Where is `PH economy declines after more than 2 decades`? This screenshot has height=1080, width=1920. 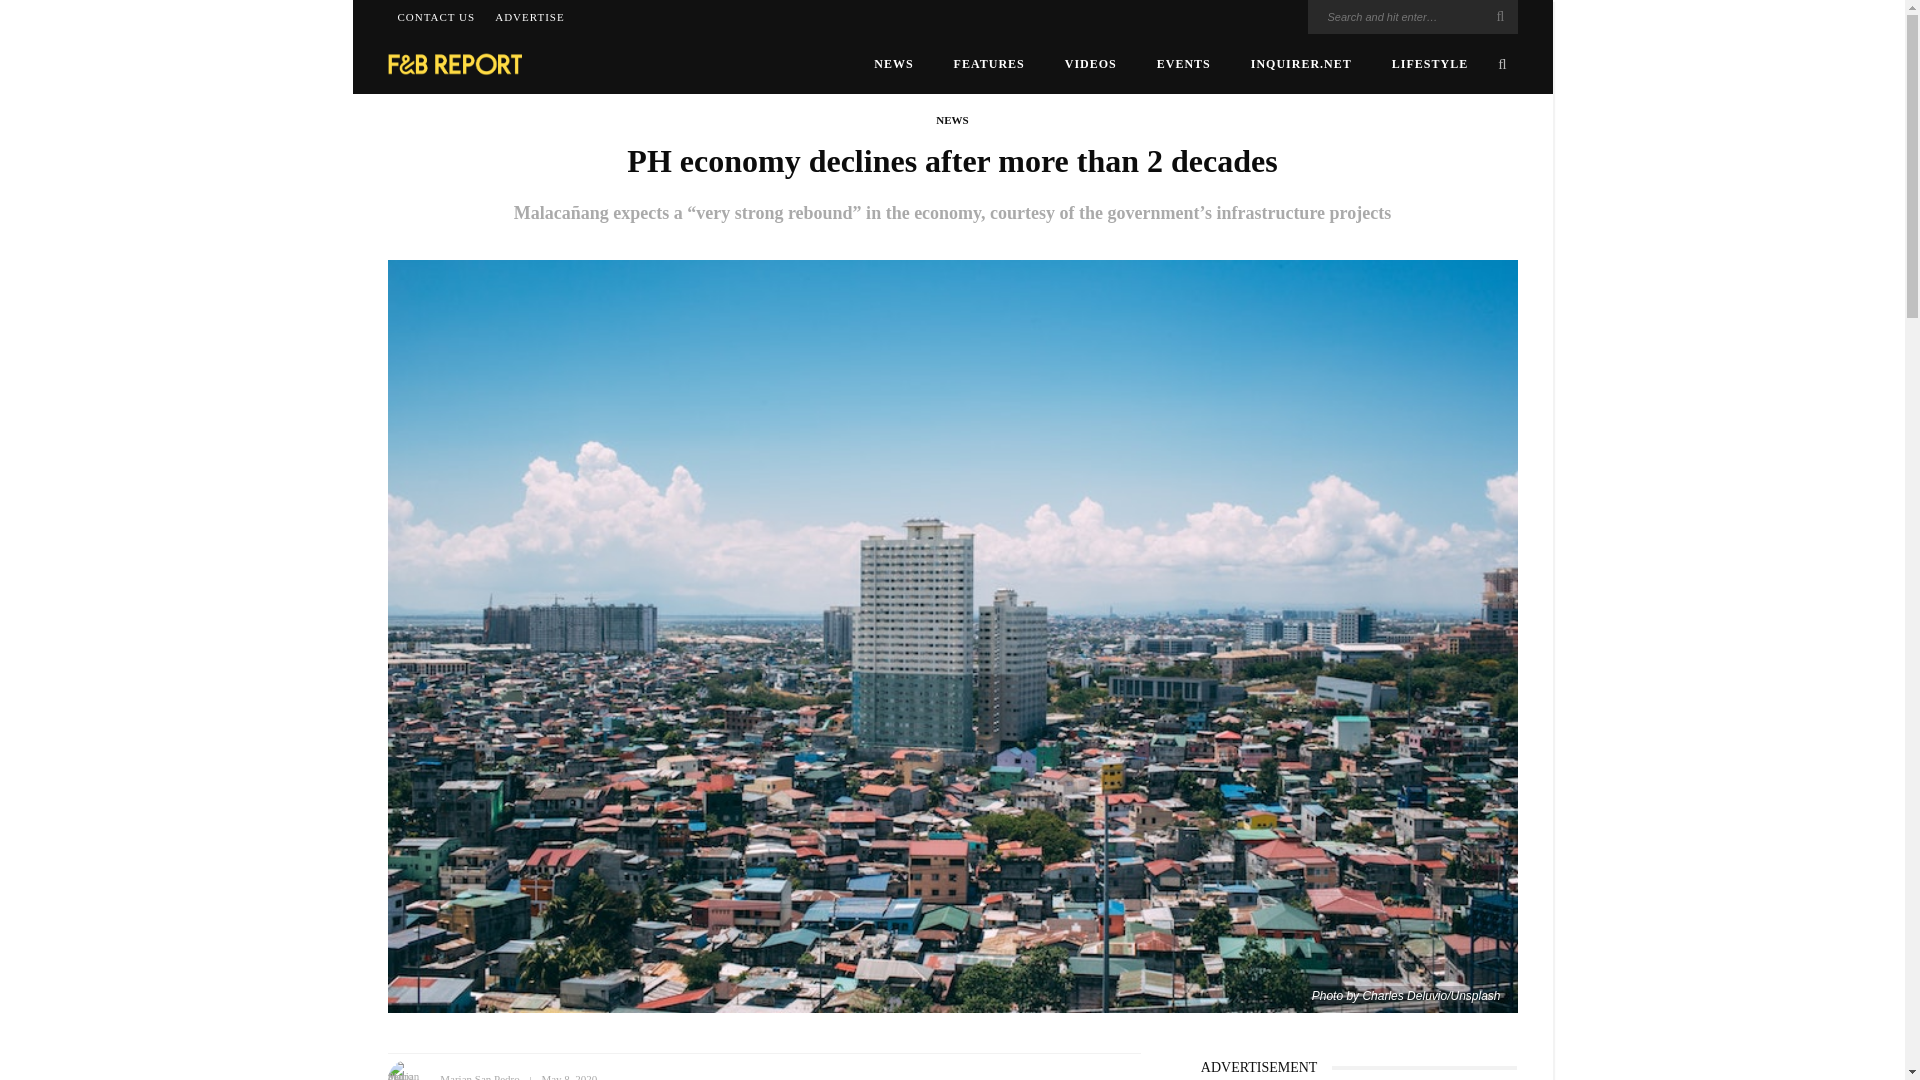 PH economy declines after more than 2 decades is located at coordinates (952, 634).